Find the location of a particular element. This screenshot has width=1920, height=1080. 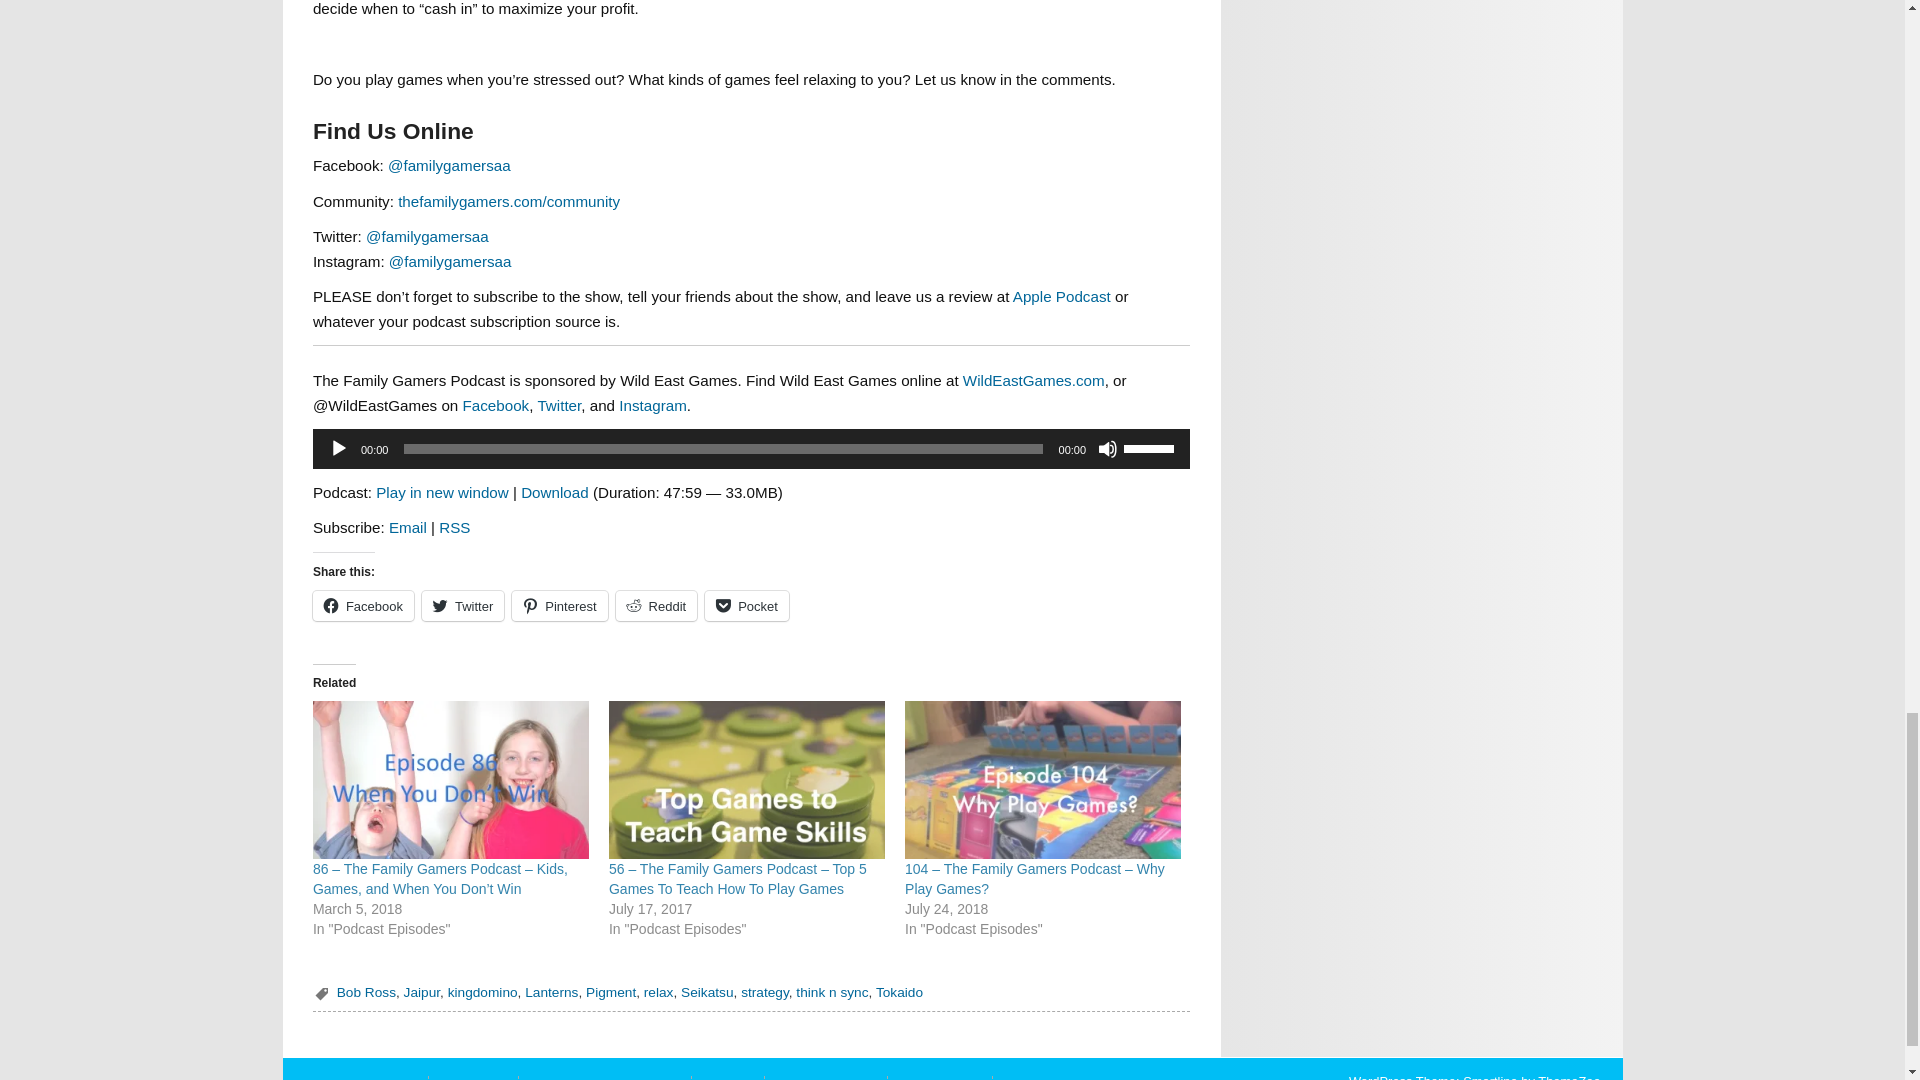

Download is located at coordinates (554, 492).